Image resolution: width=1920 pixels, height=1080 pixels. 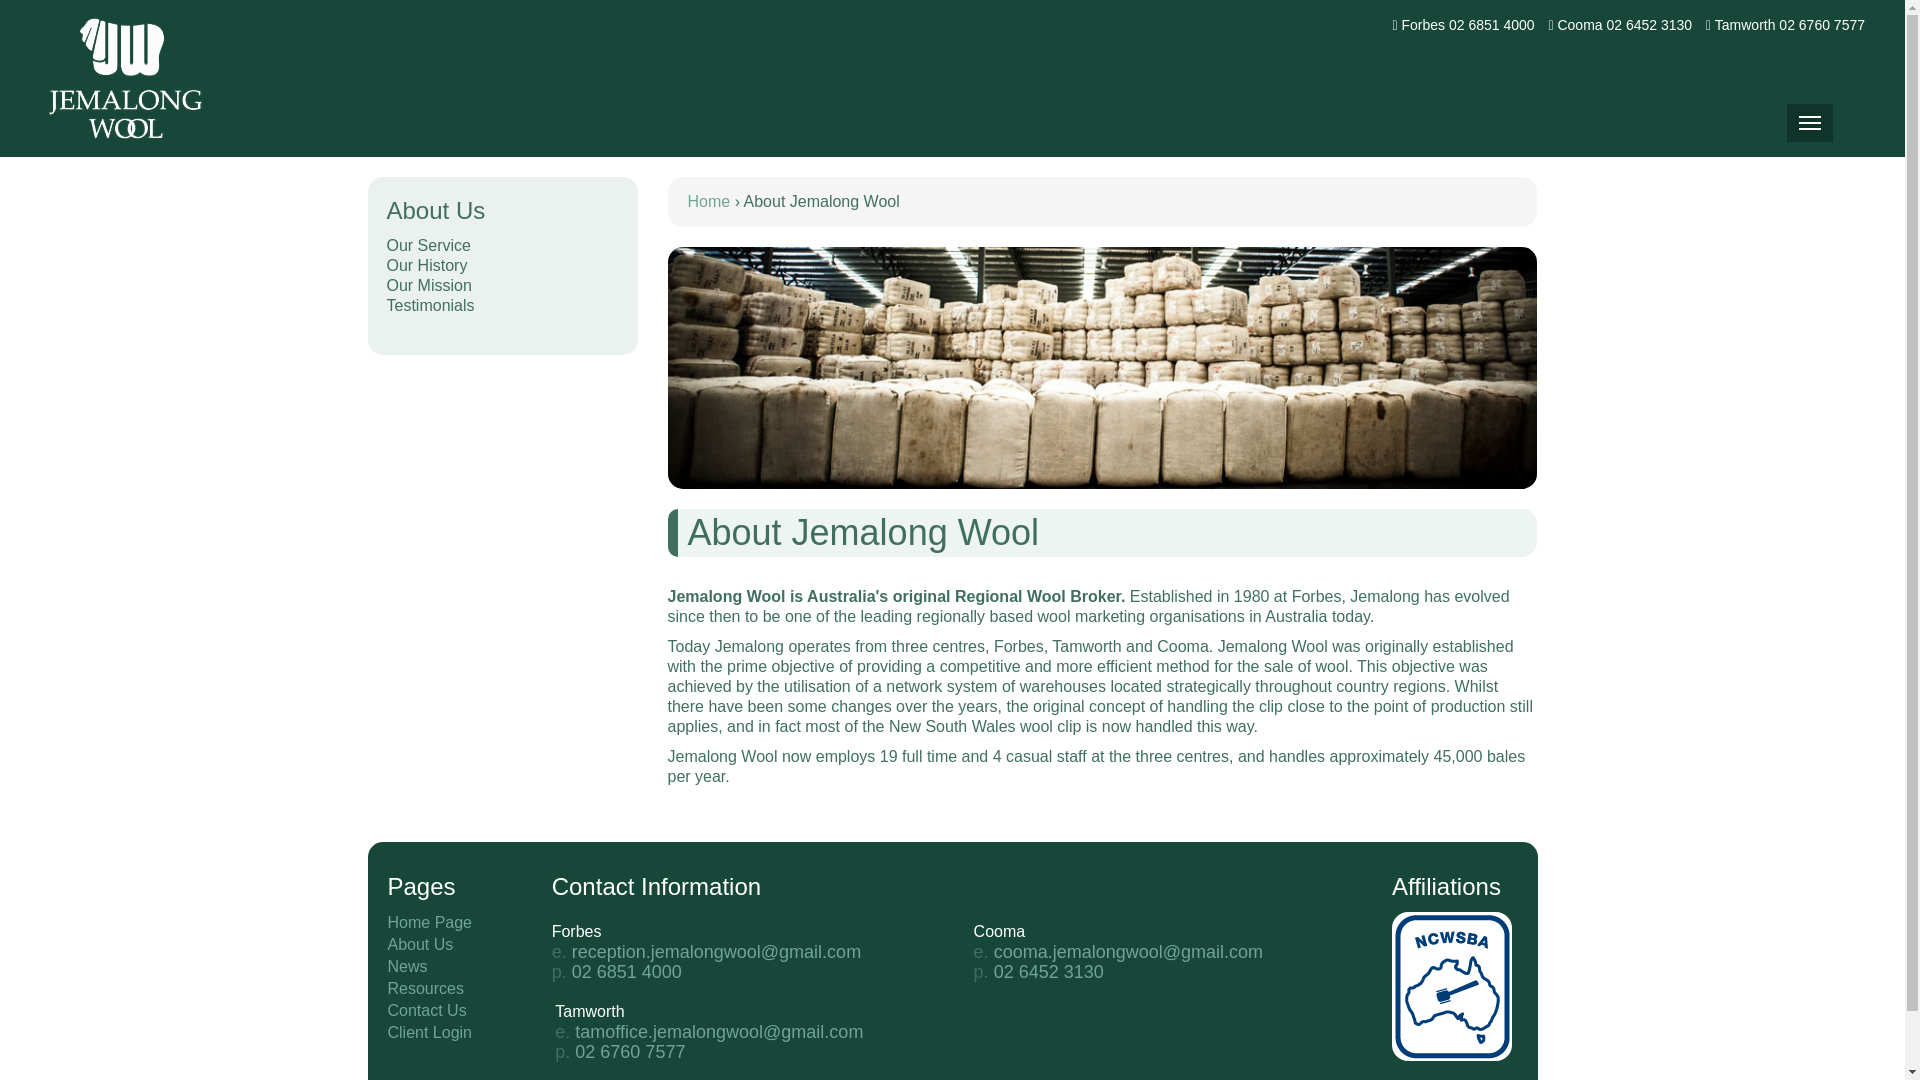 I want to click on cooma.jemalongwool@gmail.com, so click(x=1128, y=952).